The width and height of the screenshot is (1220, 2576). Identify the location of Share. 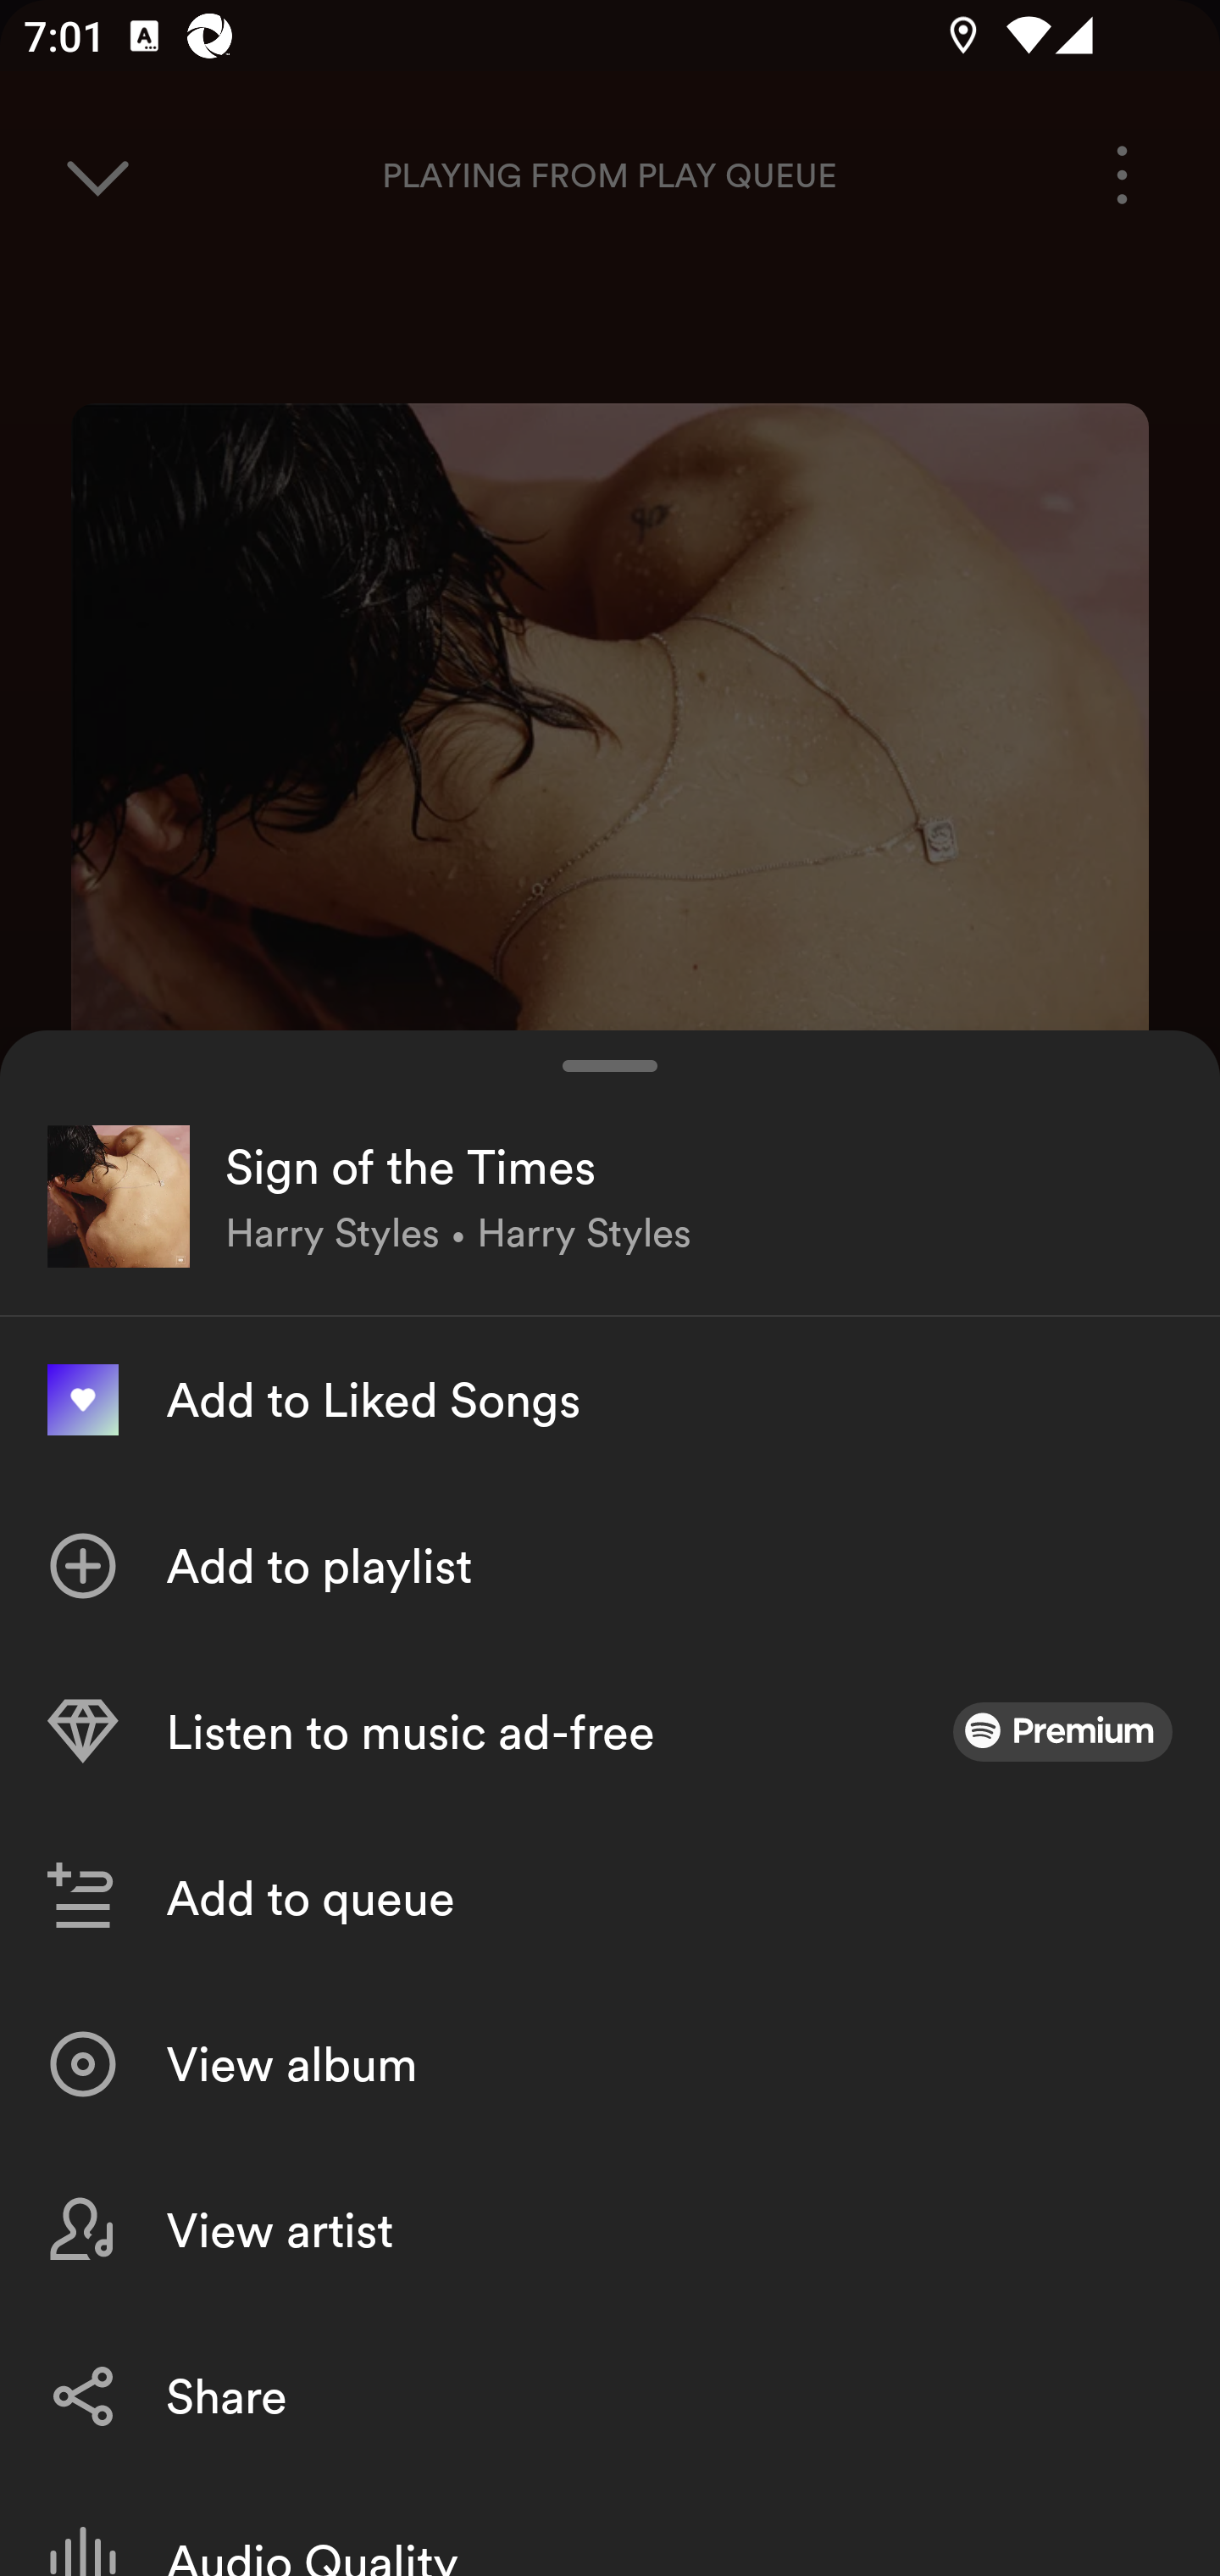
(610, 2395).